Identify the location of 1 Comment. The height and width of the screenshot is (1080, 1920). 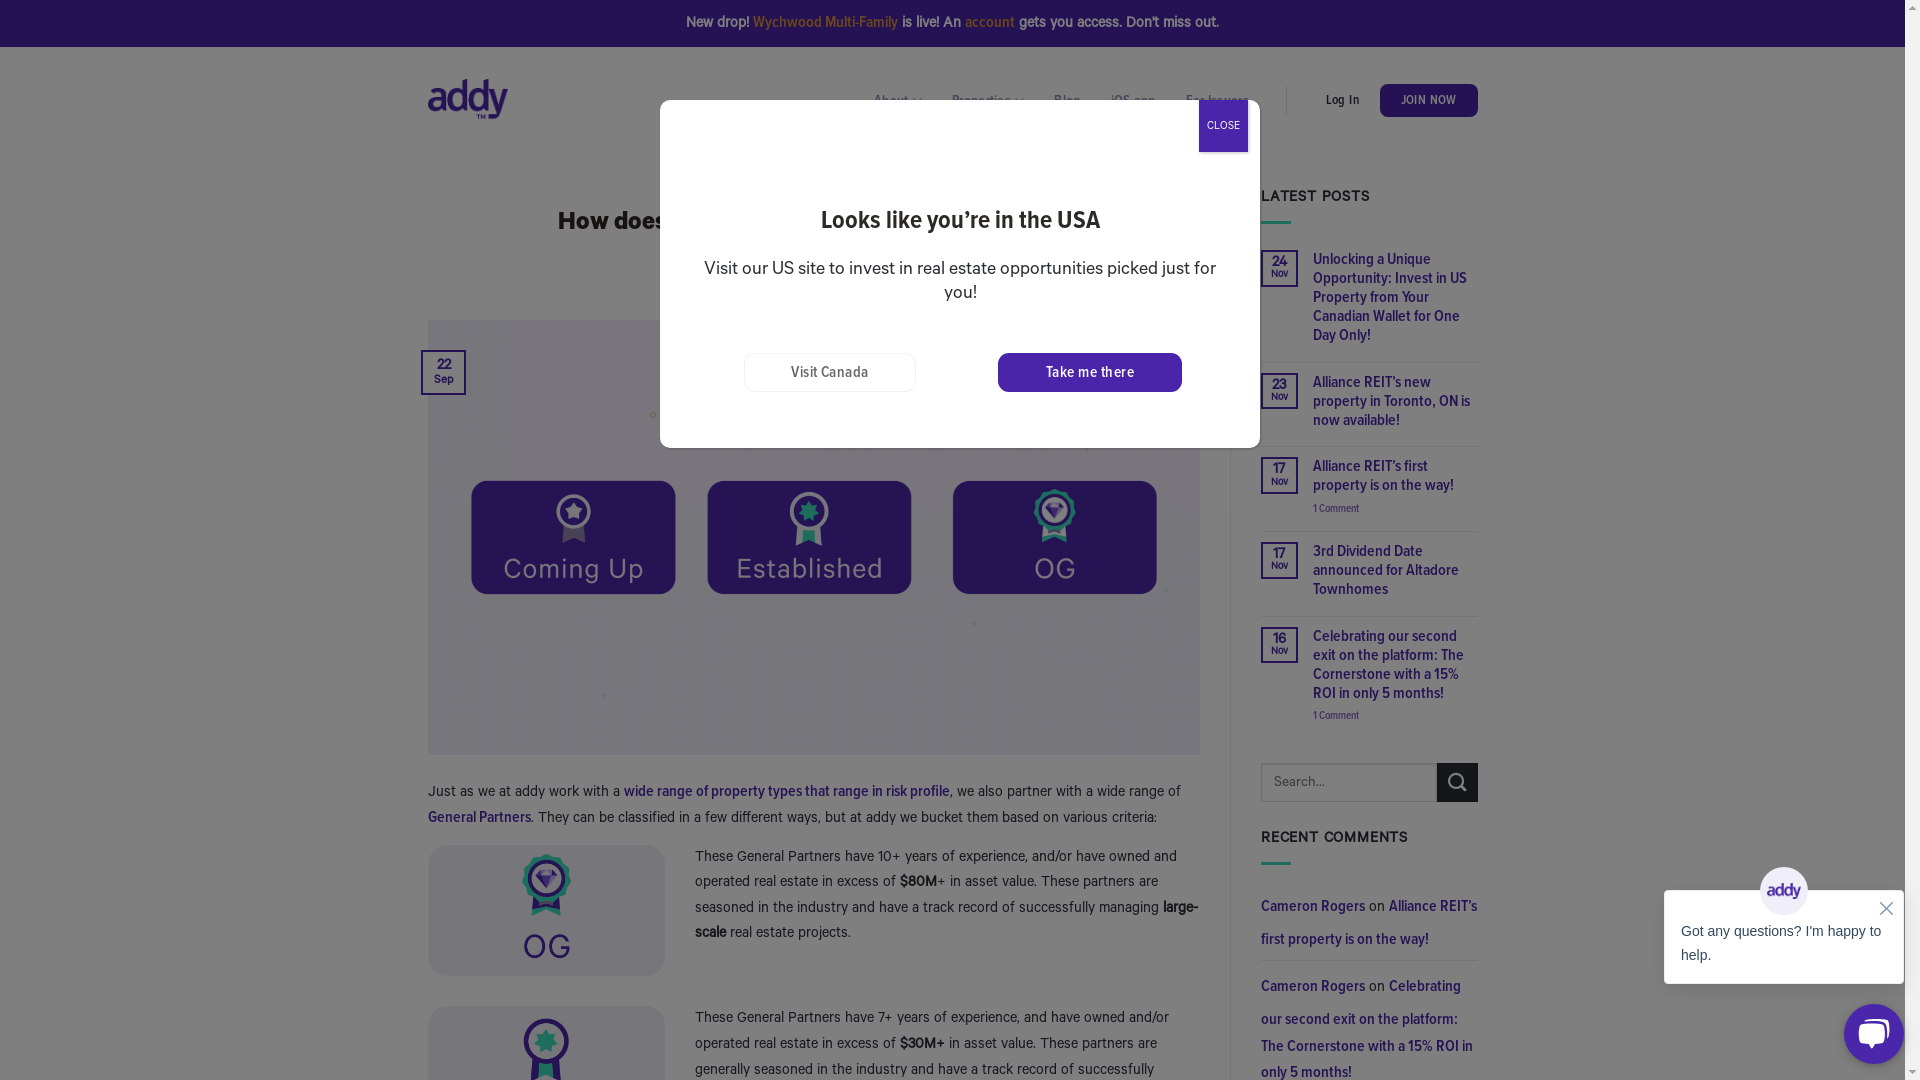
(1396, 716).